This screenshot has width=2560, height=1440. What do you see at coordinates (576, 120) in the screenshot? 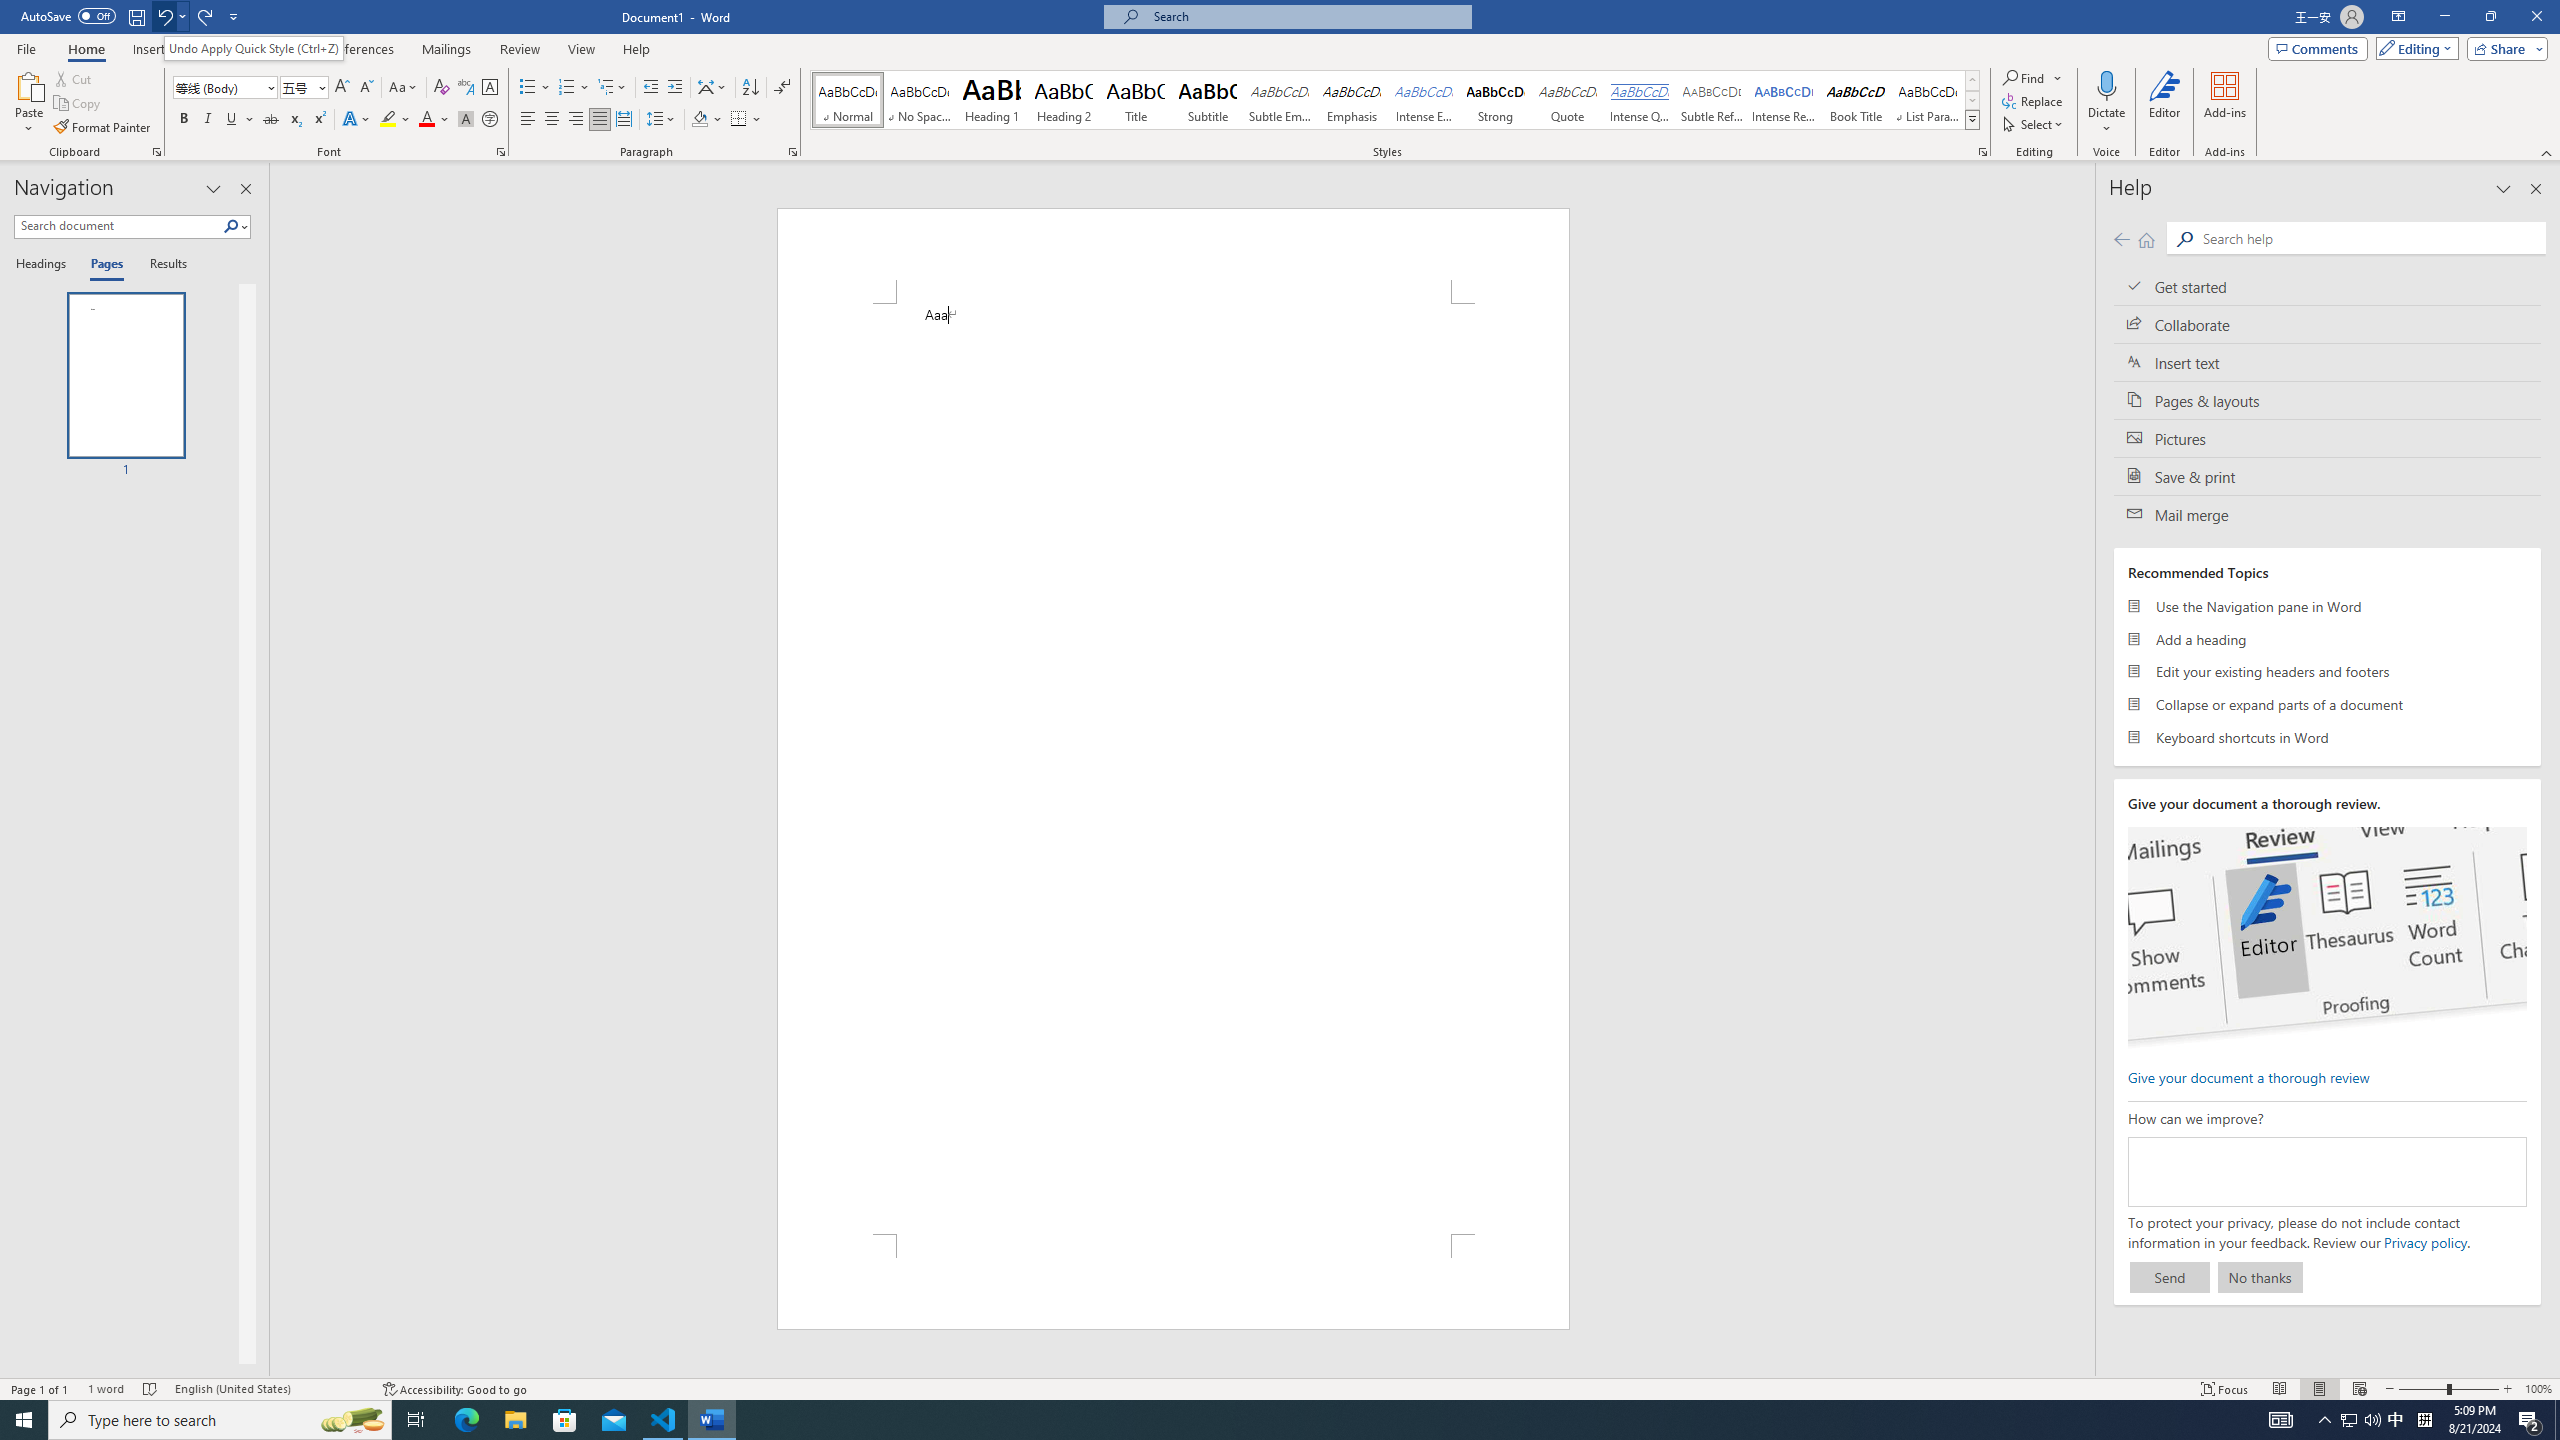
I see `Align Right` at bounding box center [576, 120].